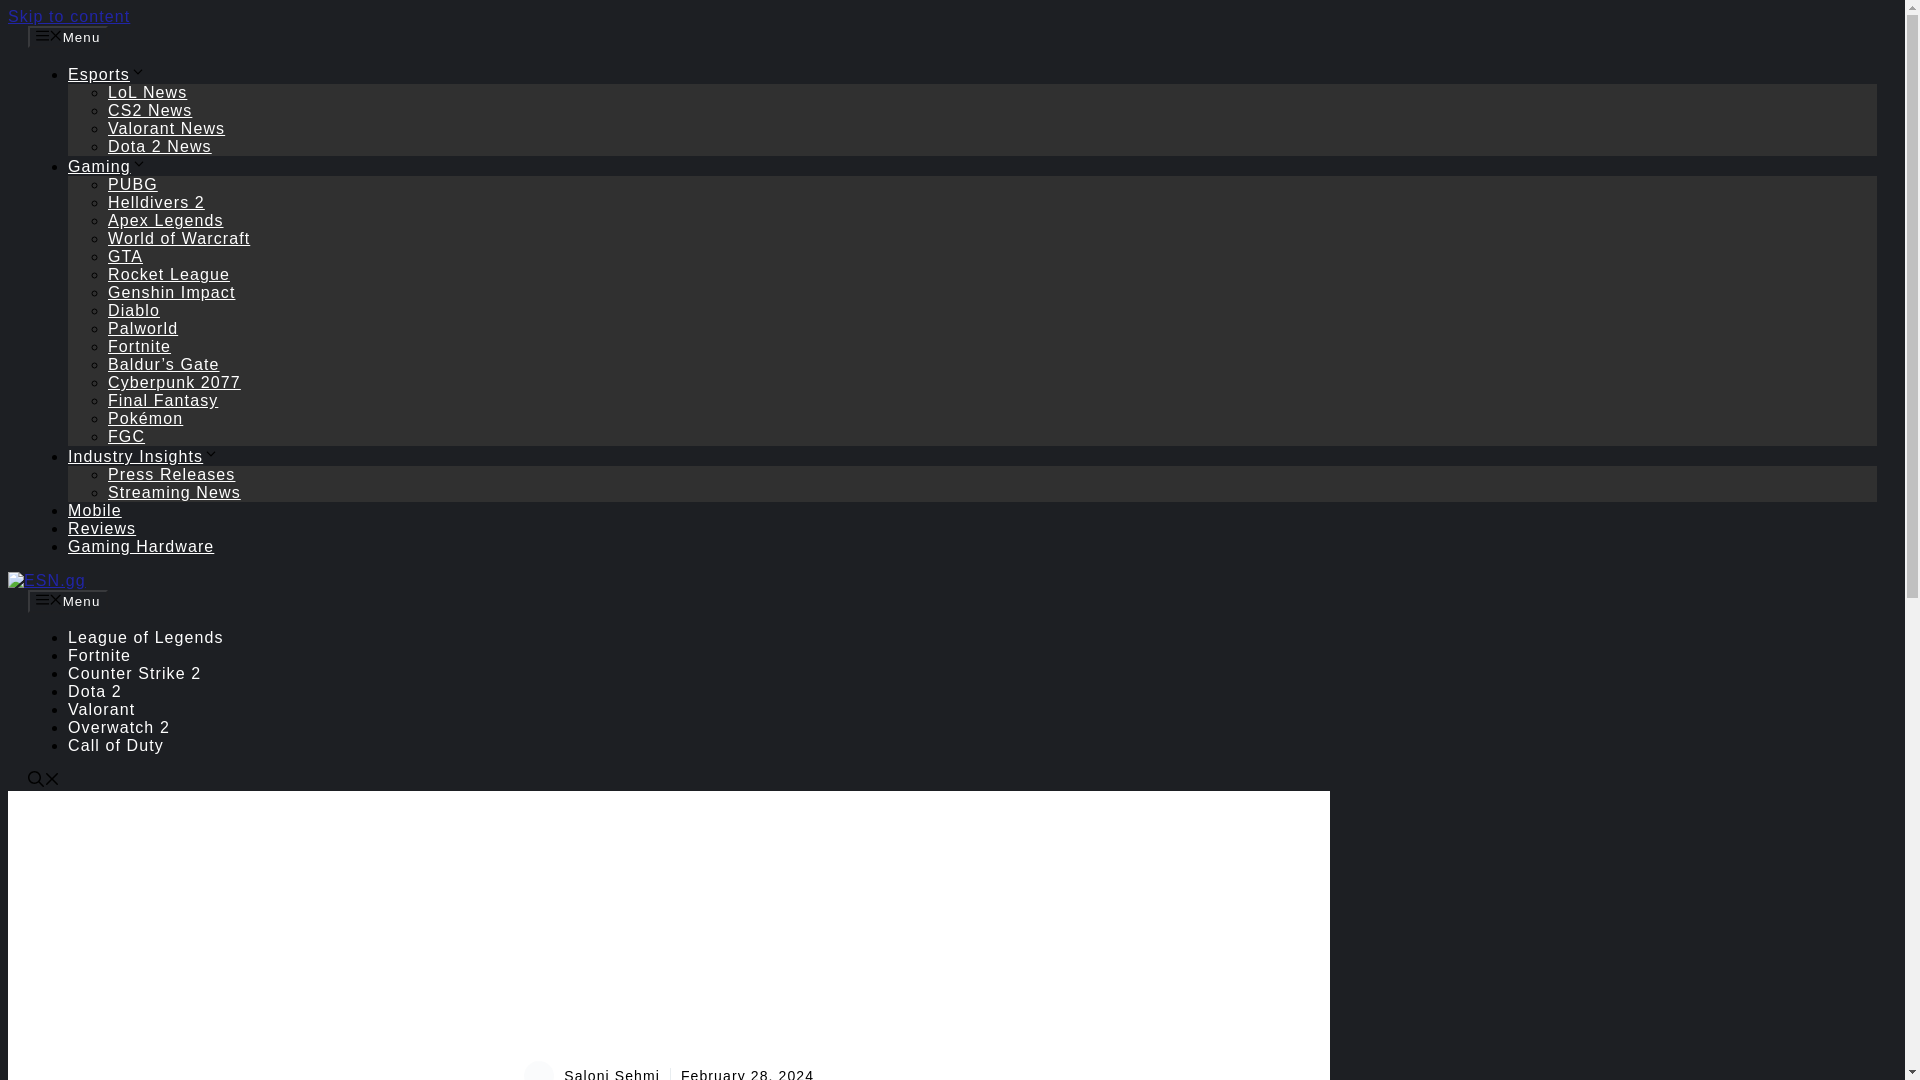 Image resolution: width=1920 pixels, height=1080 pixels. What do you see at coordinates (138, 346) in the screenshot?
I see `Fortnite` at bounding box center [138, 346].